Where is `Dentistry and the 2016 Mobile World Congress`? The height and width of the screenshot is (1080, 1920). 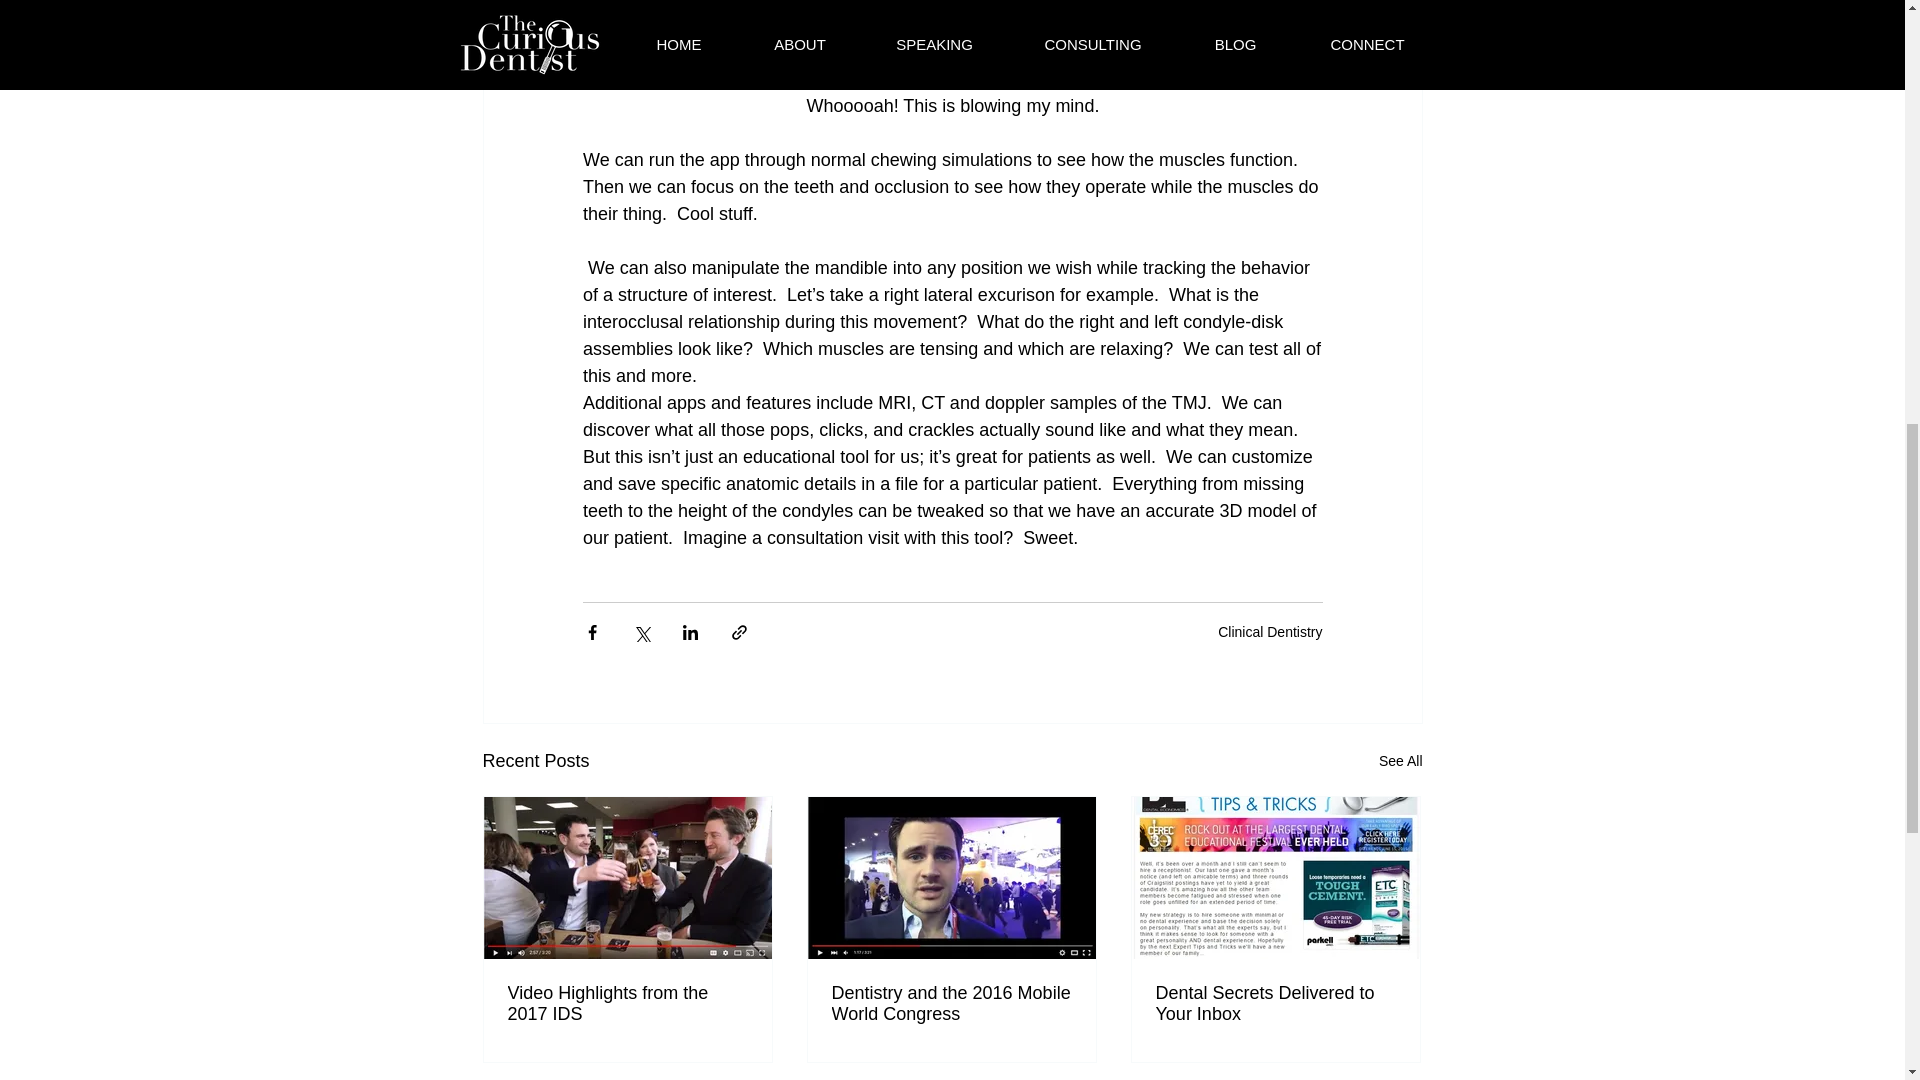
Dentistry and the 2016 Mobile World Congress is located at coordinates (951, 1002).